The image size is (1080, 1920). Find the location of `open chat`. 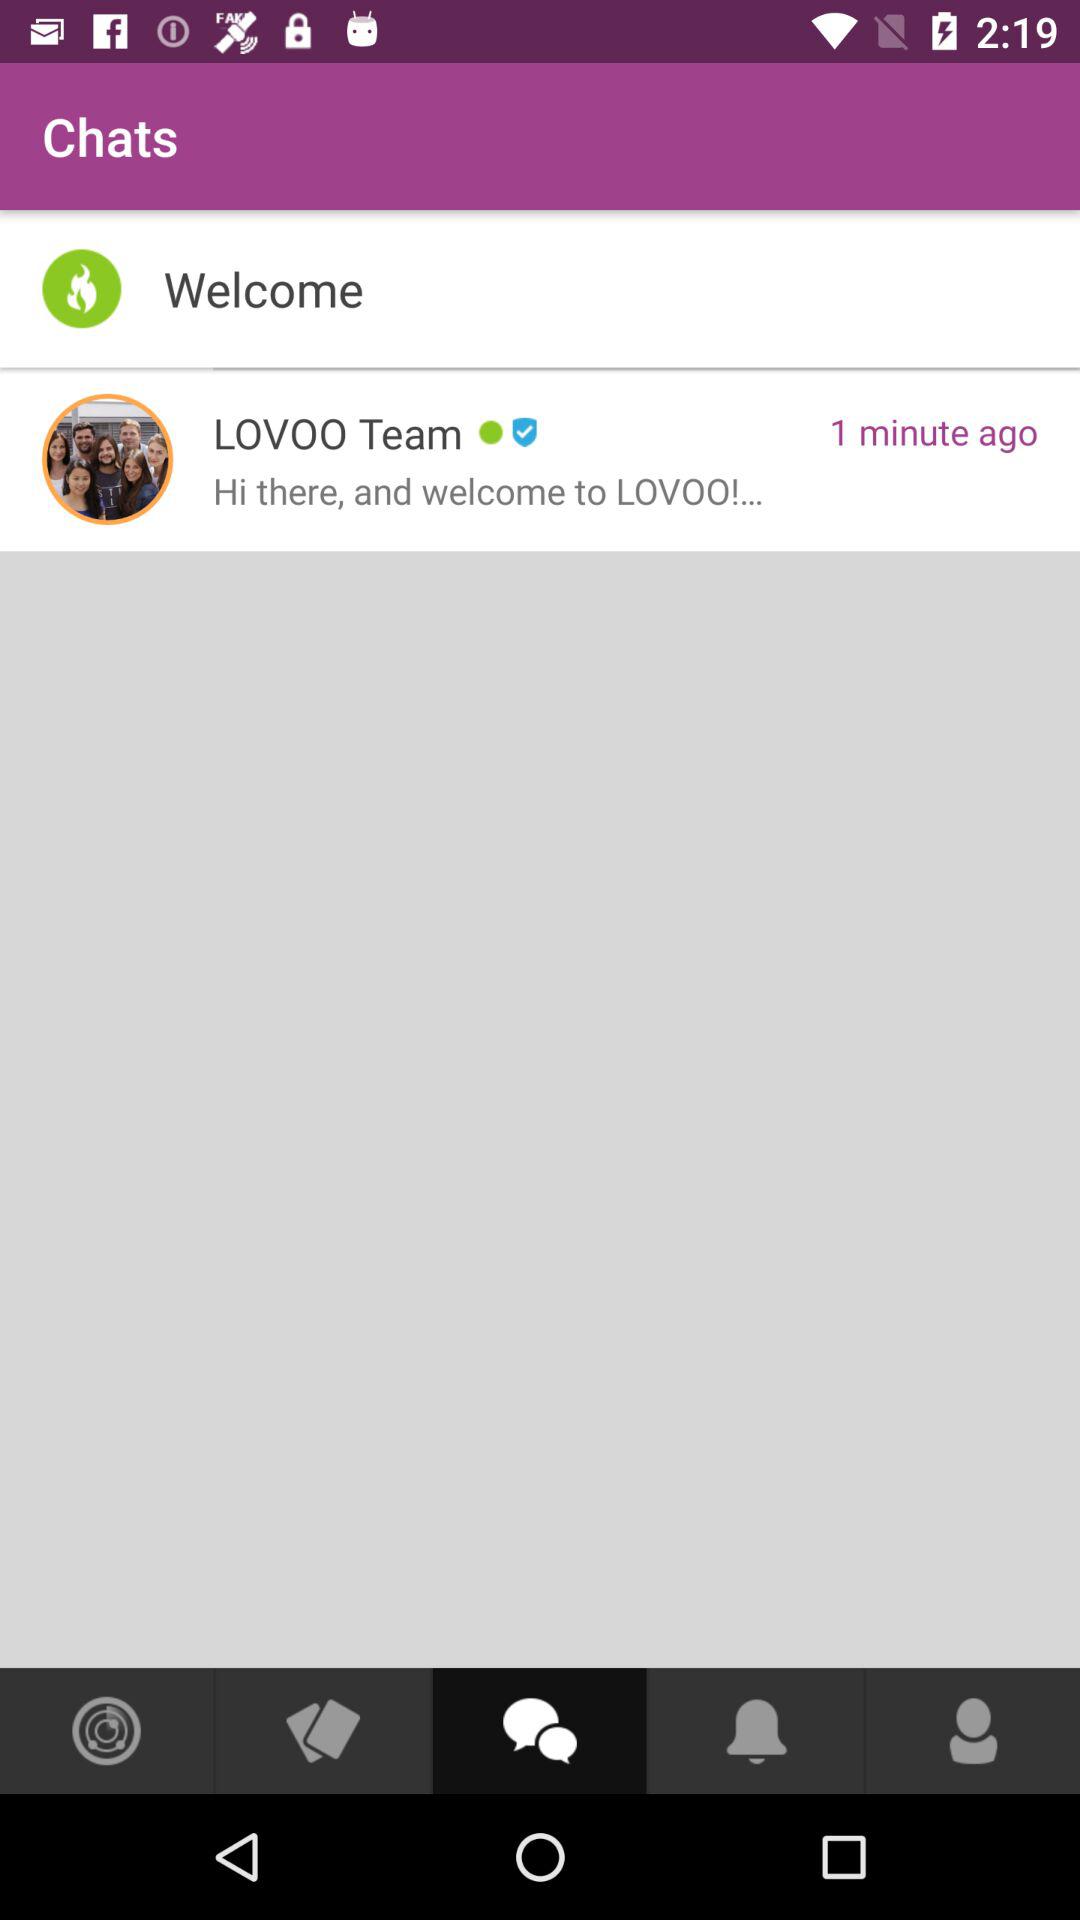

open chat is located at coordinates (539, 1731).